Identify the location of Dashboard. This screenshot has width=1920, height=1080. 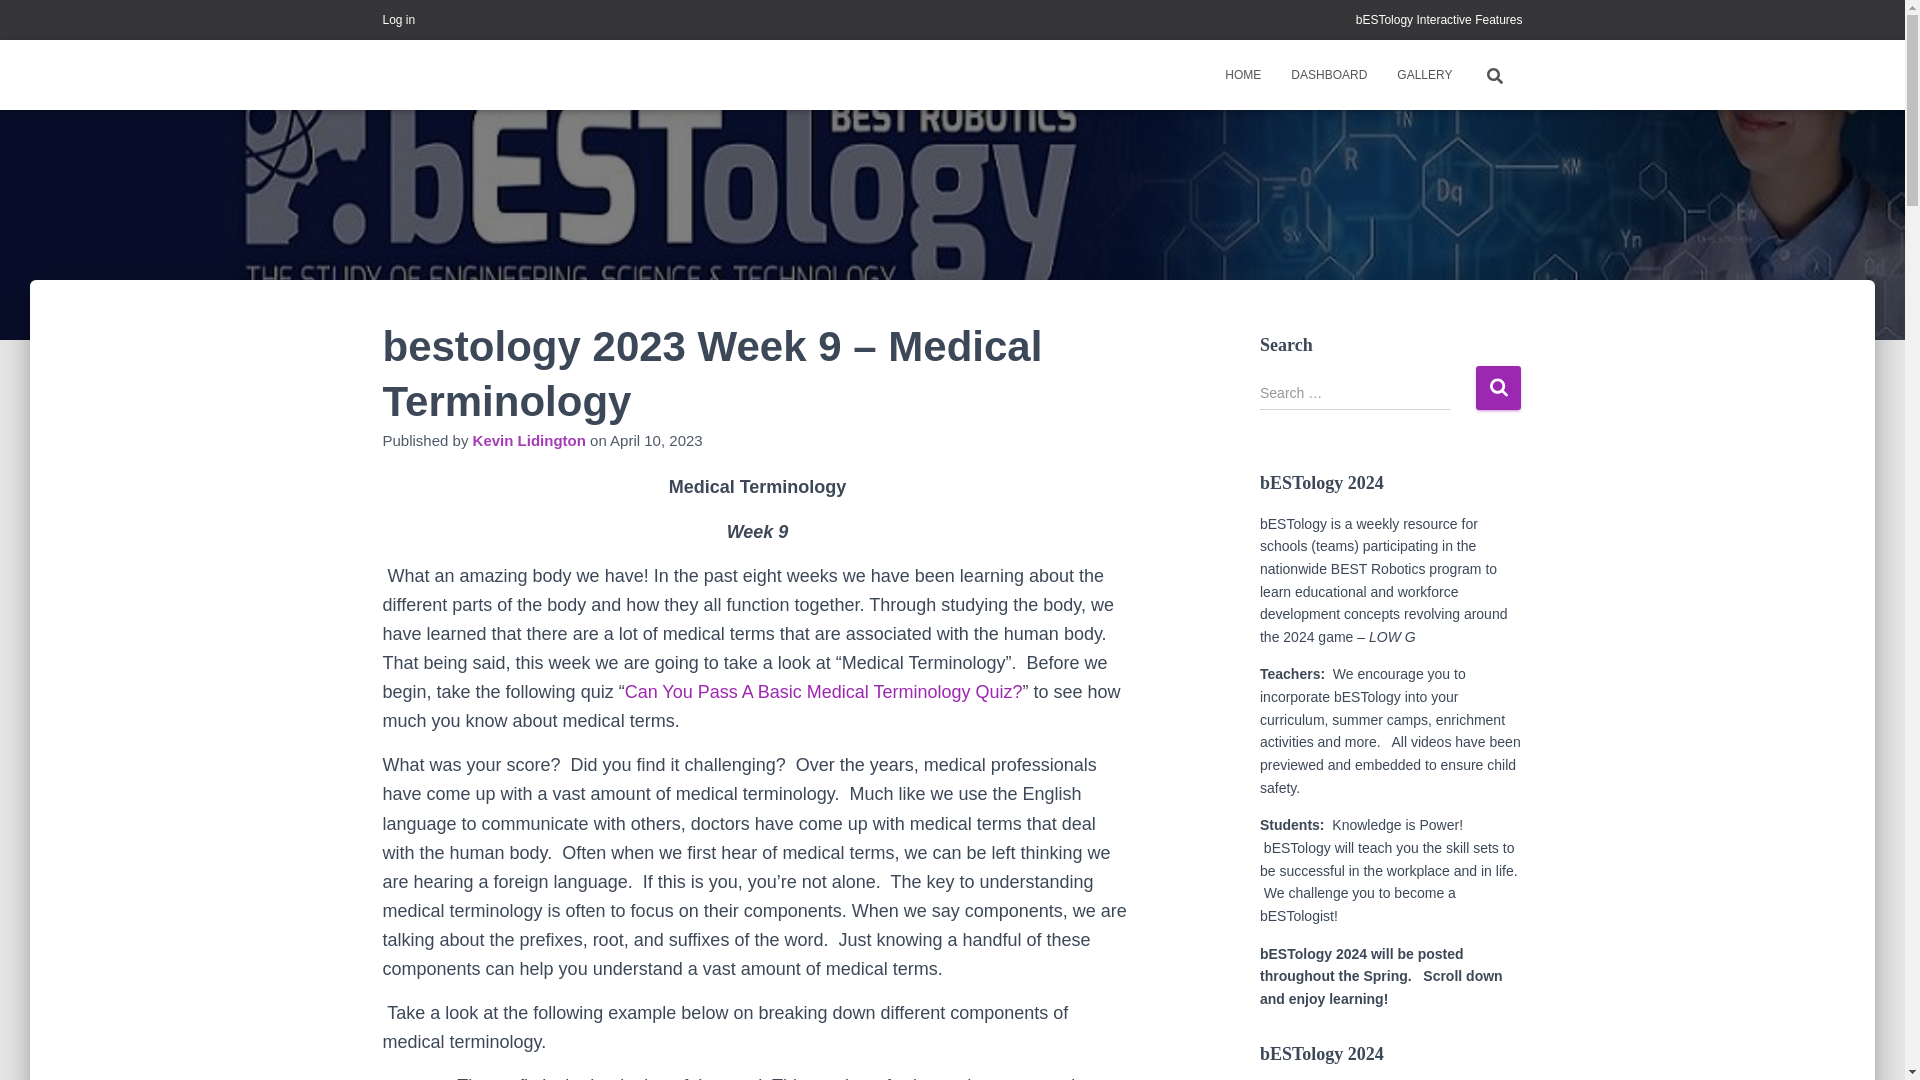
(1329, 74).